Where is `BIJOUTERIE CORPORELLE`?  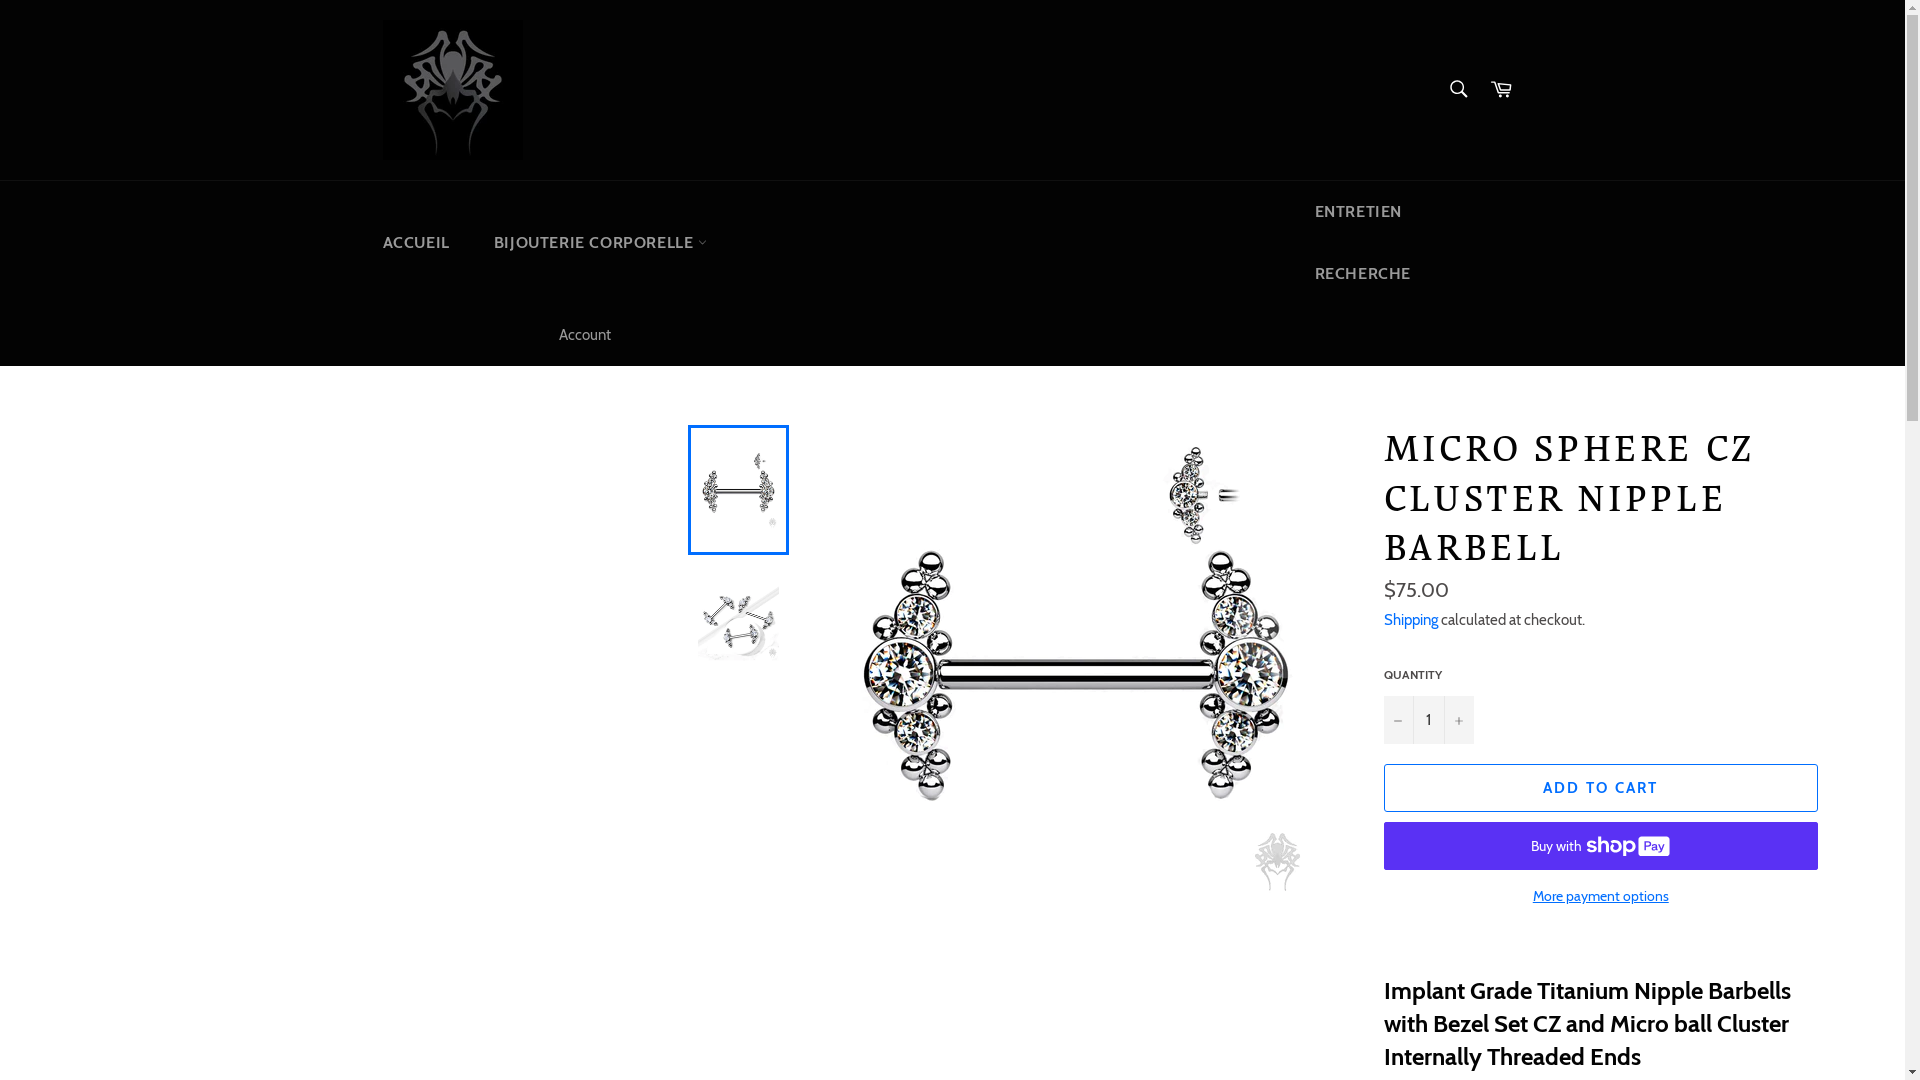 BIJOUTERIE CORPORELLE is located at coordinates (600, 243).